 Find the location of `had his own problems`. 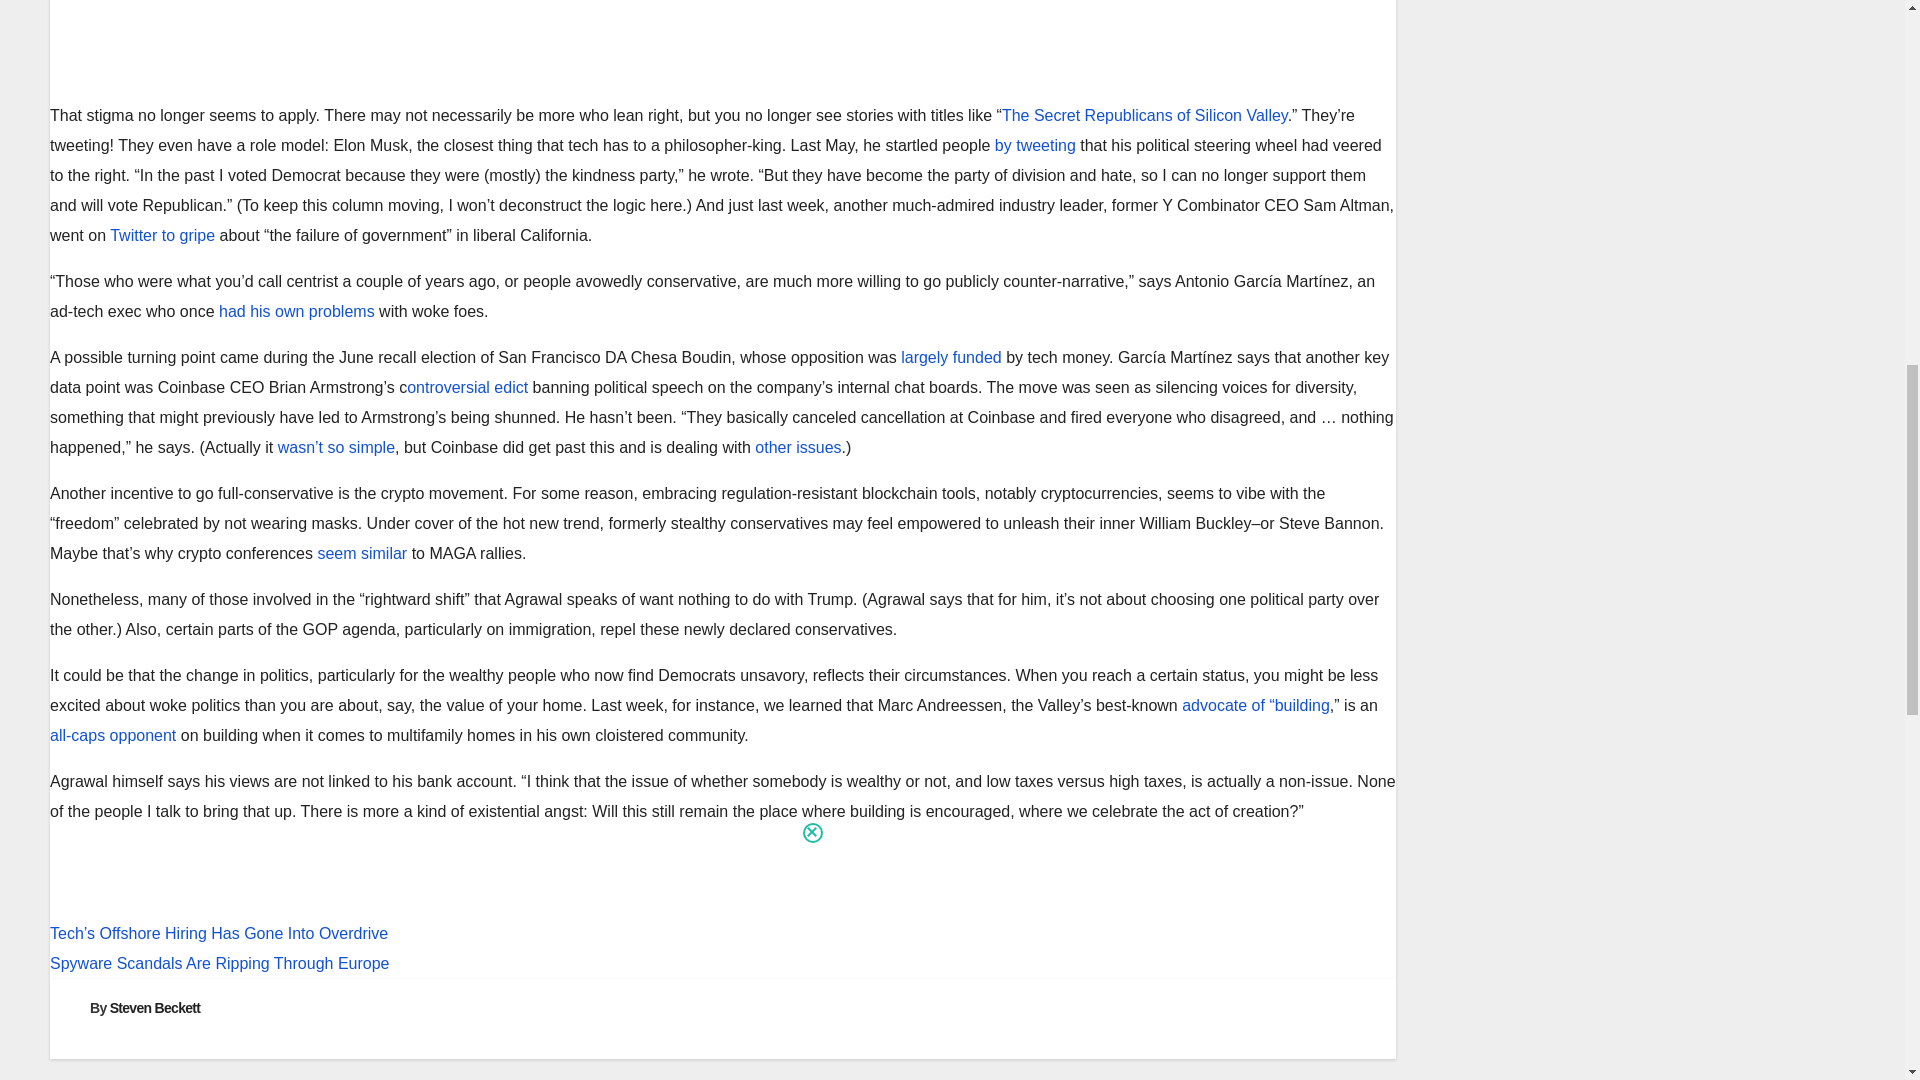

had his own problems is located at coordinates (296, 311).